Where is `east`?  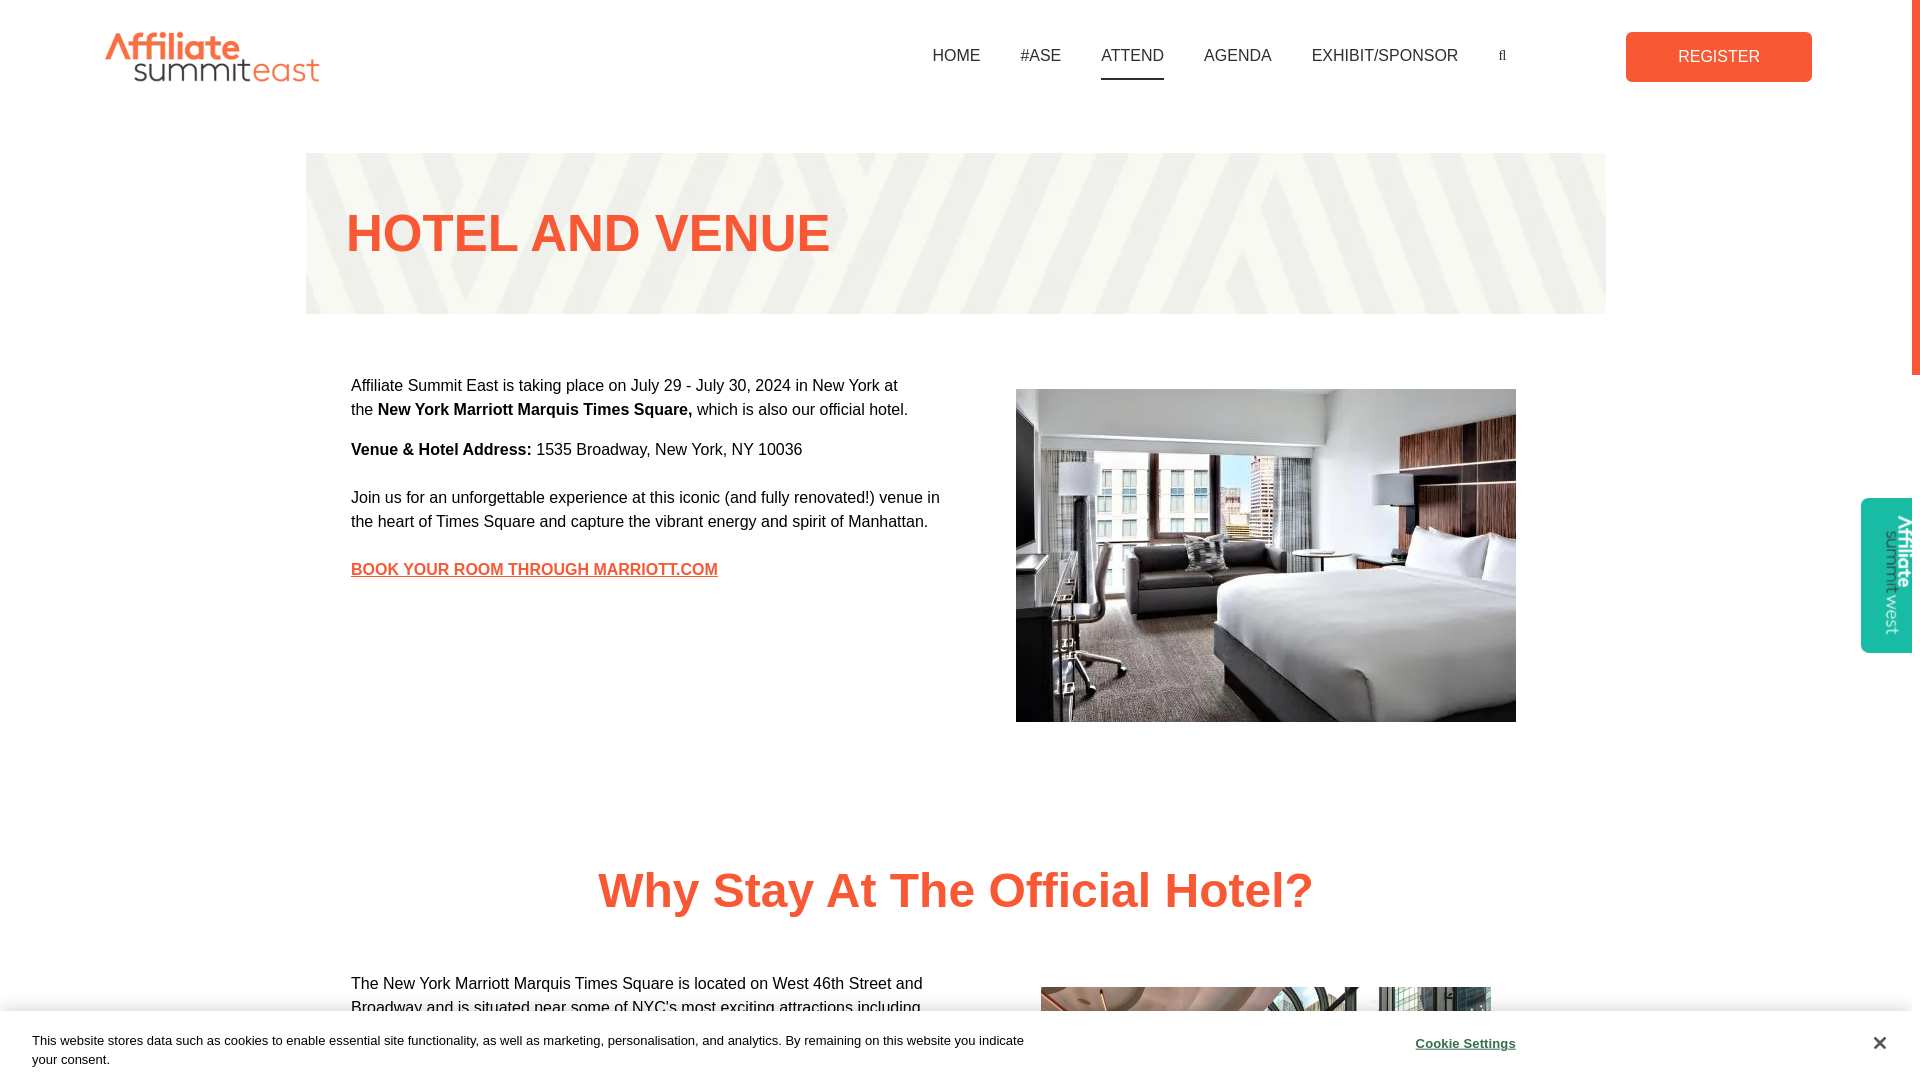 east is located at coordinates (216, 56).